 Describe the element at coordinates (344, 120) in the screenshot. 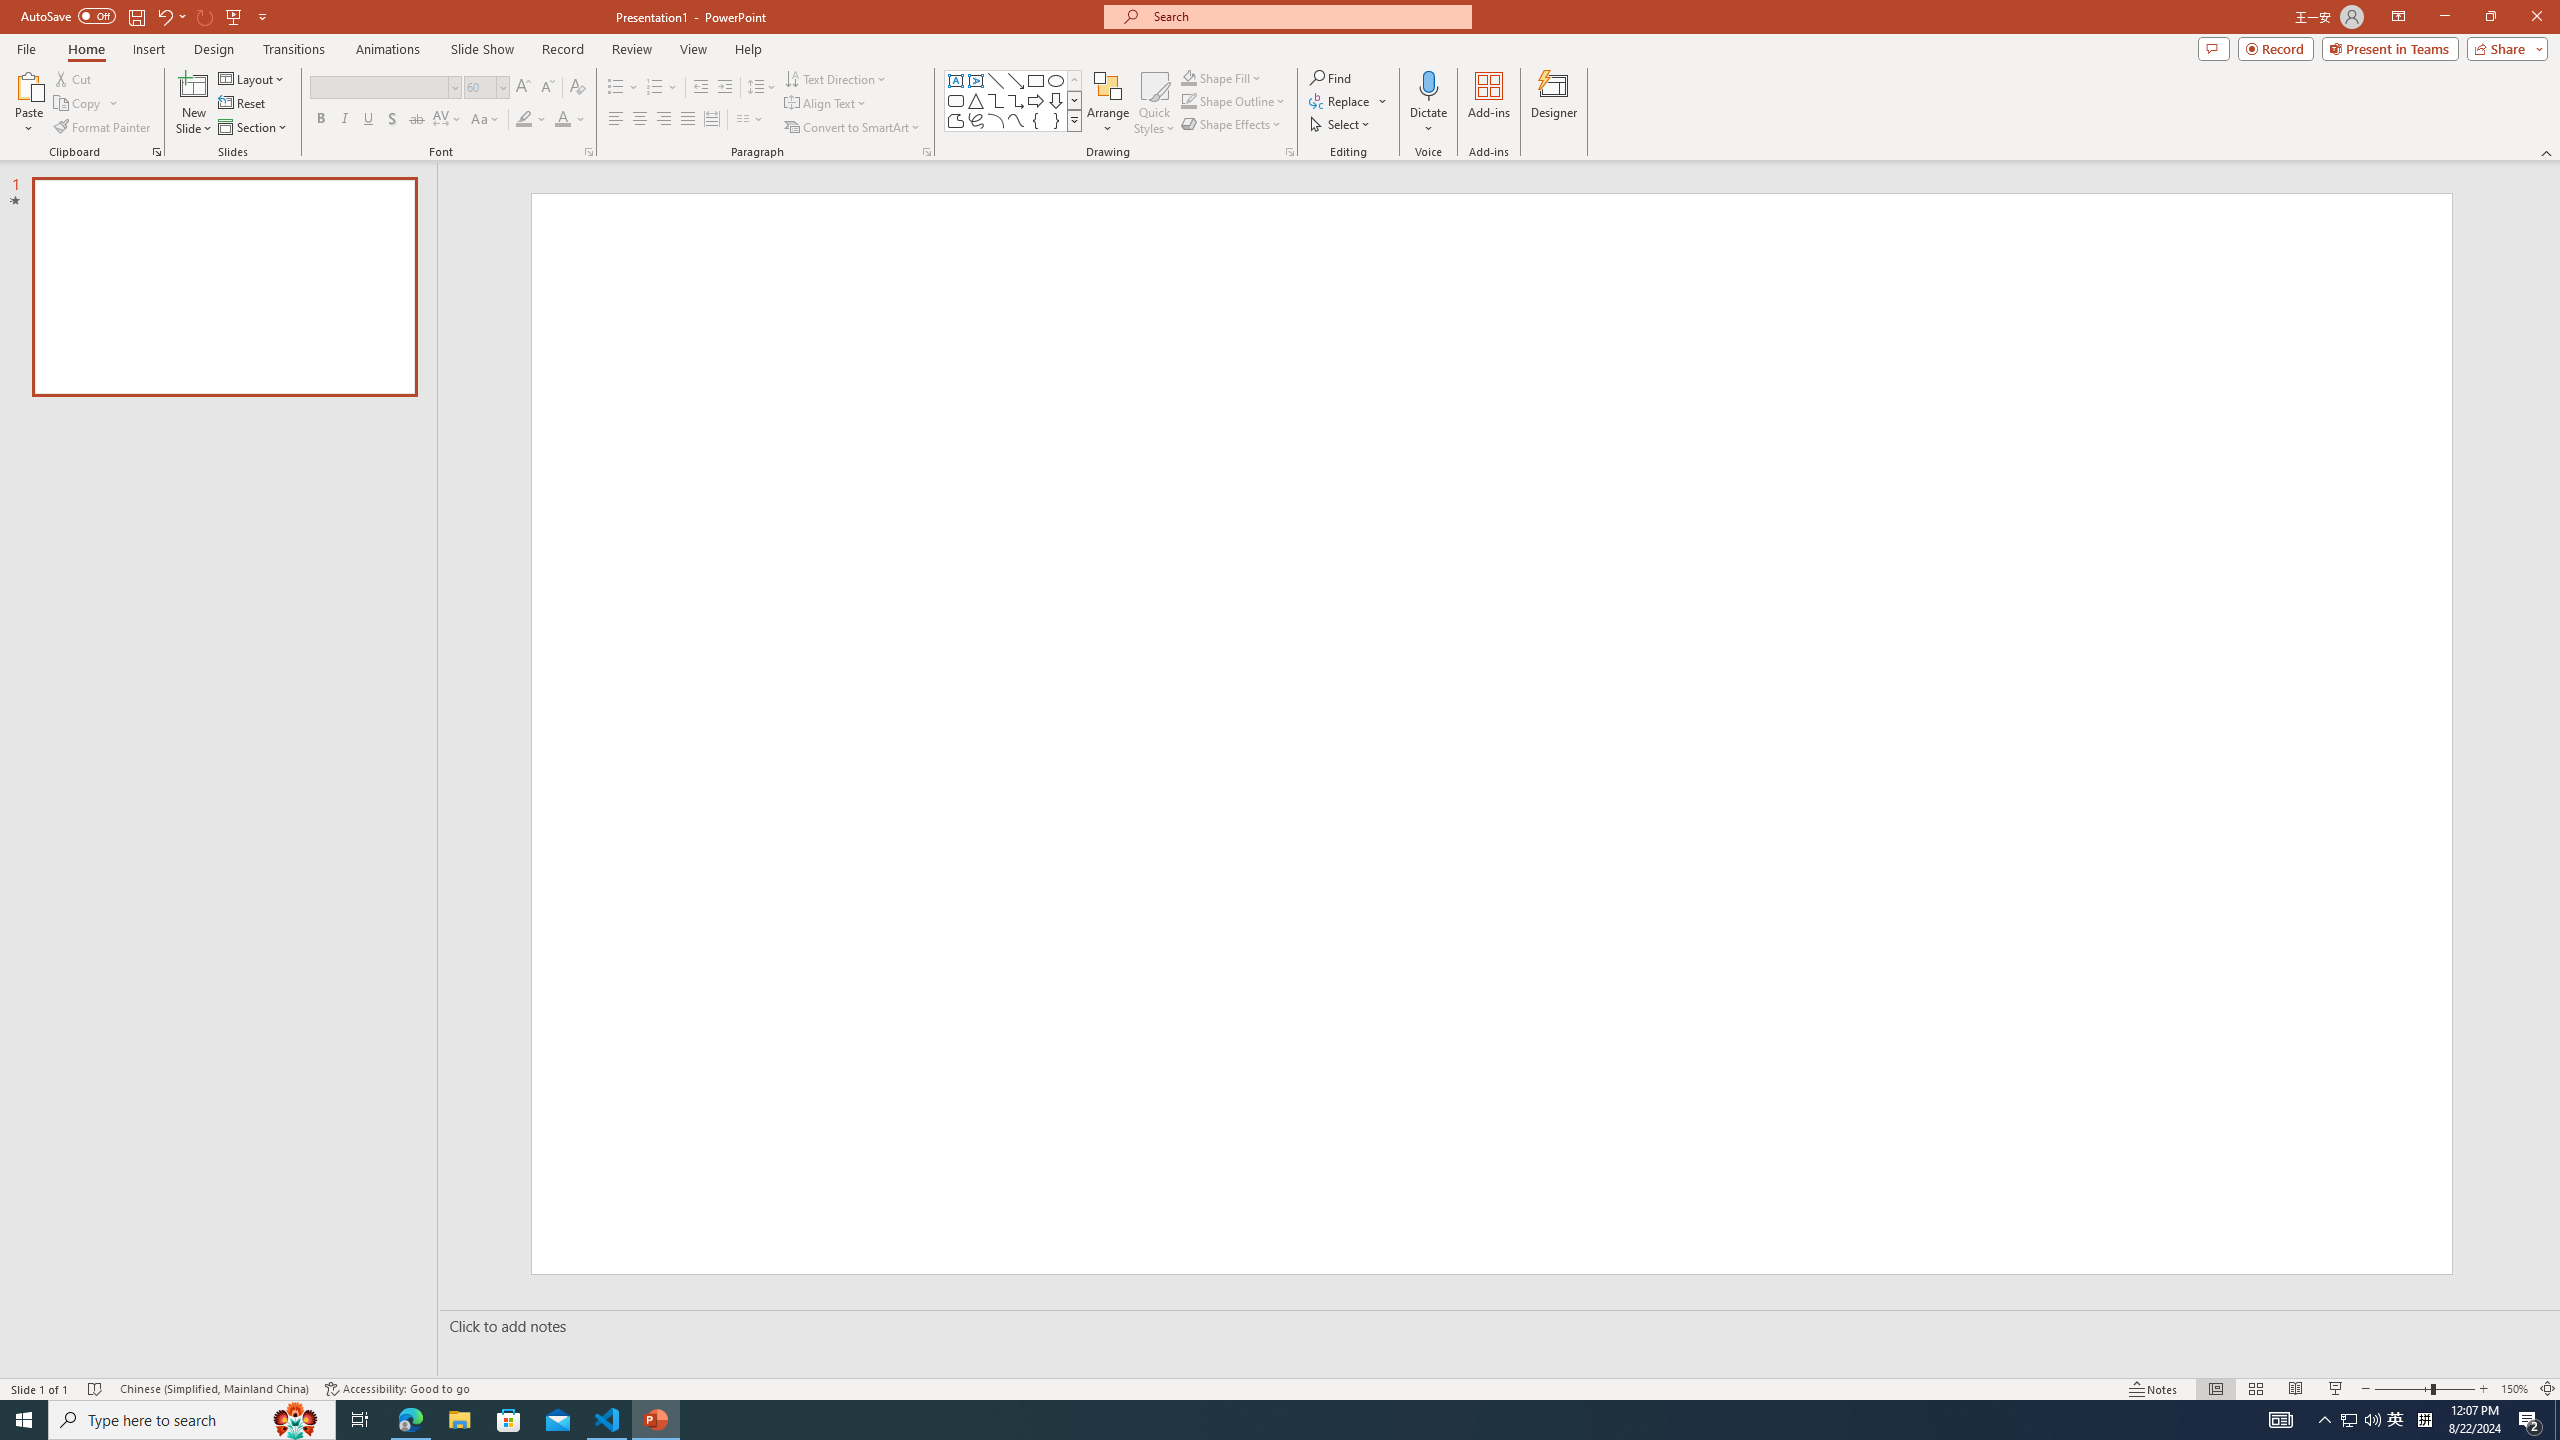

I see `Italic` at that location.